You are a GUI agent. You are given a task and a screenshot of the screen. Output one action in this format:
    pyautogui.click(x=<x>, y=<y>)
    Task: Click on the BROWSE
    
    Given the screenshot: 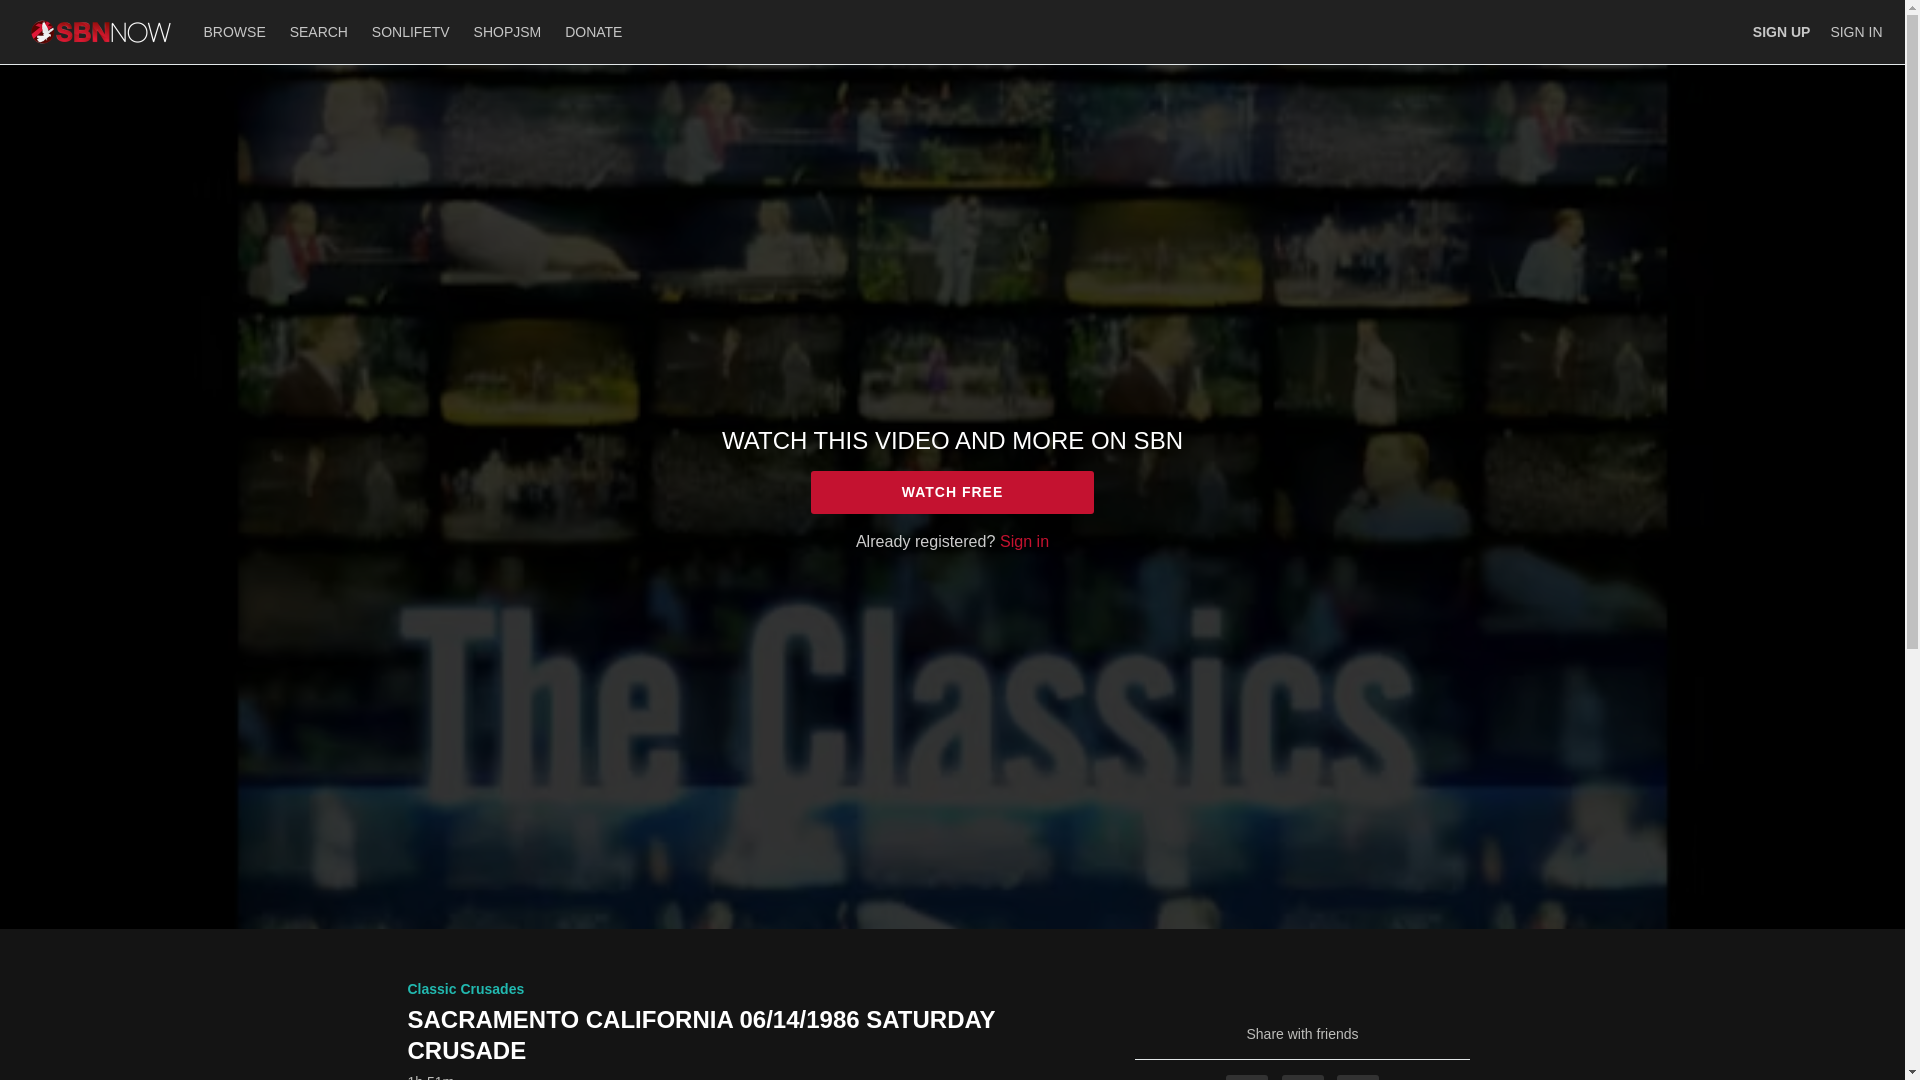 What is the action you would take?
    pyautogui.click(x=236, y=31)
    